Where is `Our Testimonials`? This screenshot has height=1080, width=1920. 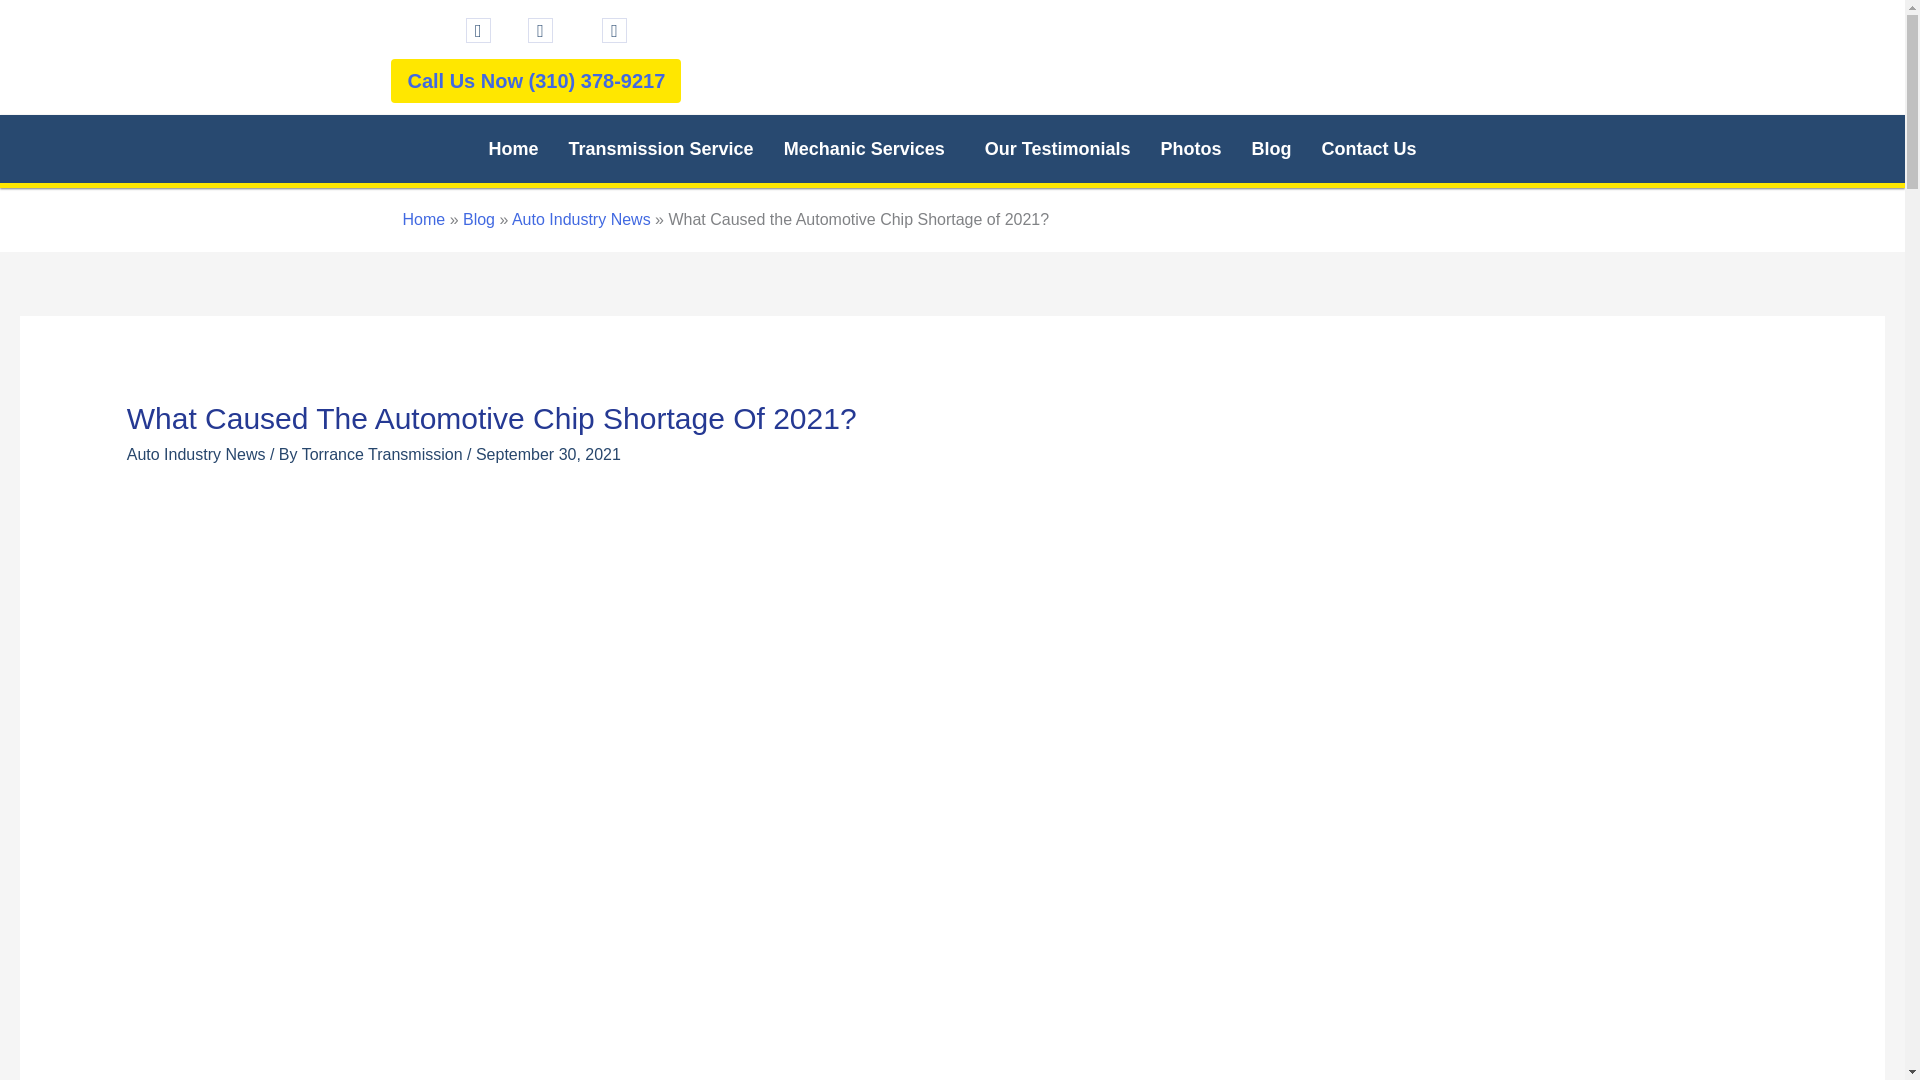
Our Testimonials is located at coordinates (1058, 148).